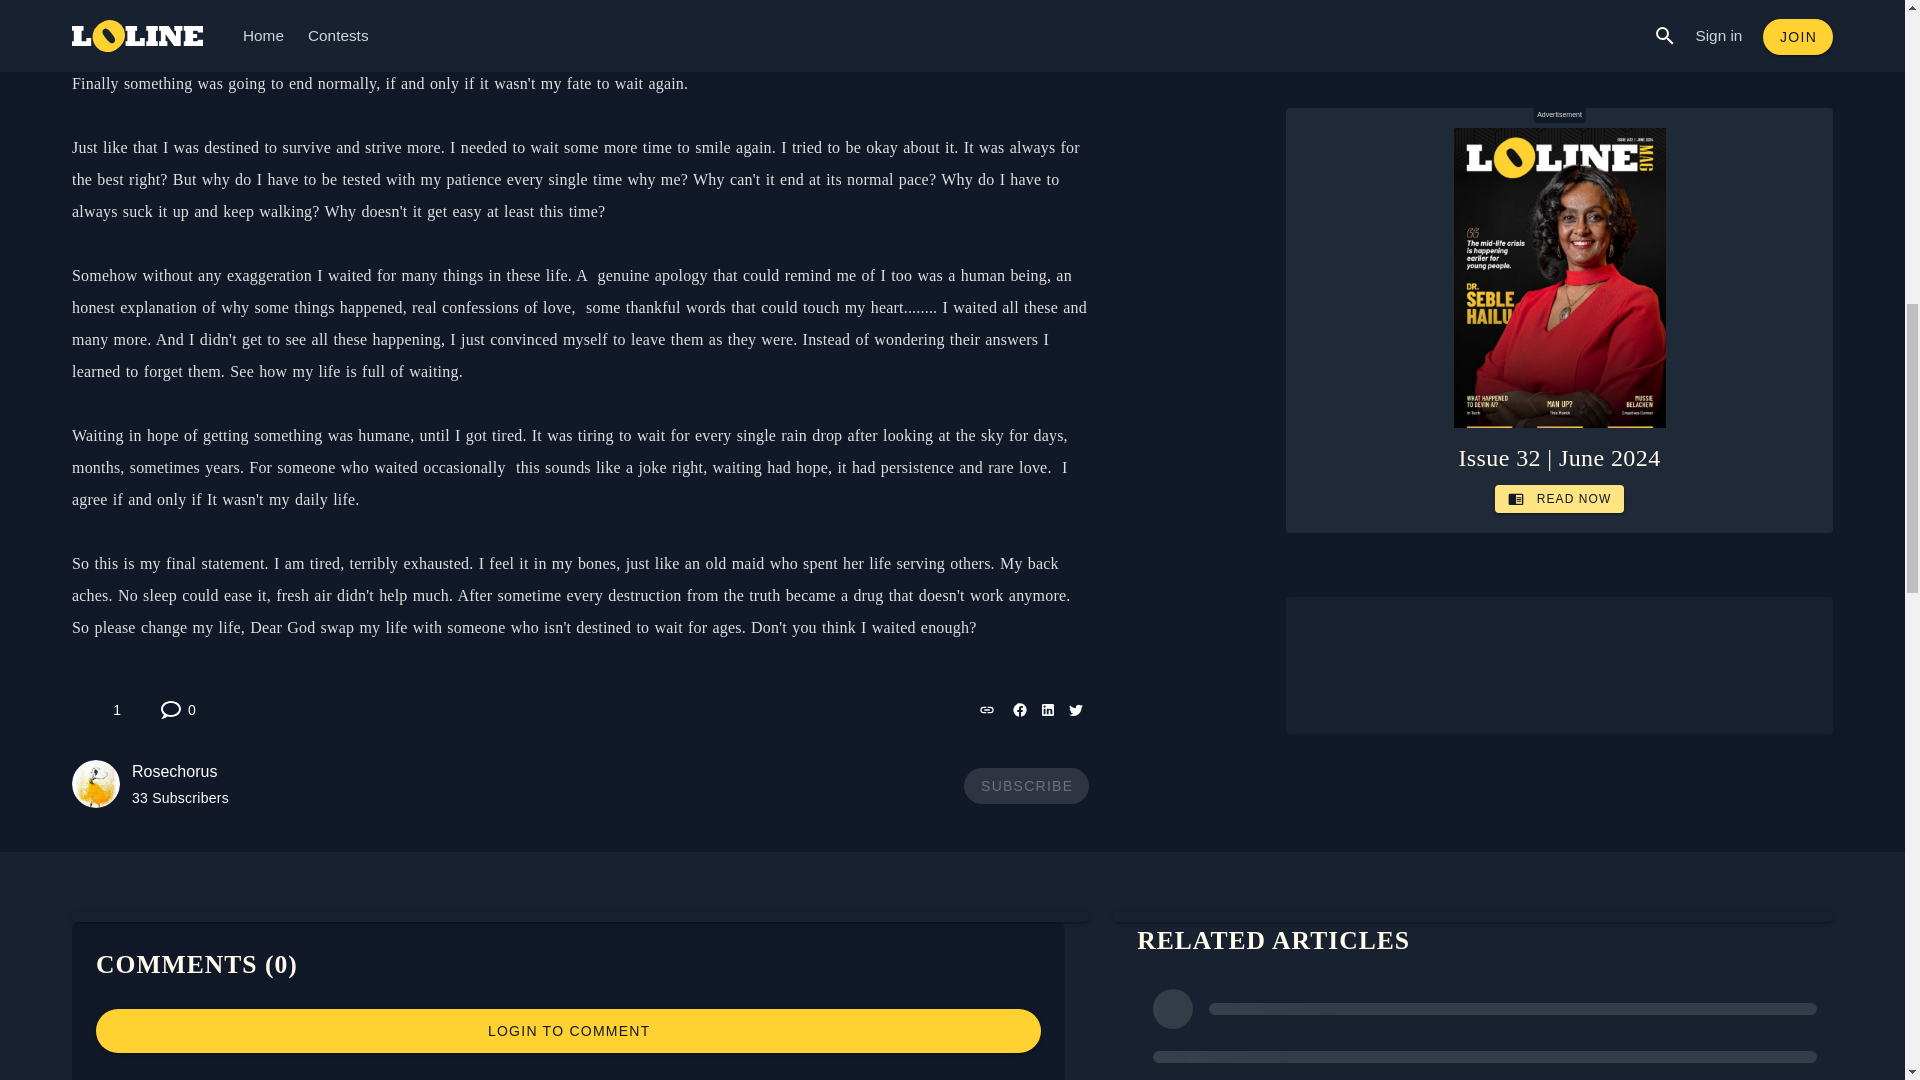 The width and height of the screenshot is (1920, 1080). Describe the element at coordinates (1046, 709) in the screenshot. I see `Share on LinkedIn` at that location.